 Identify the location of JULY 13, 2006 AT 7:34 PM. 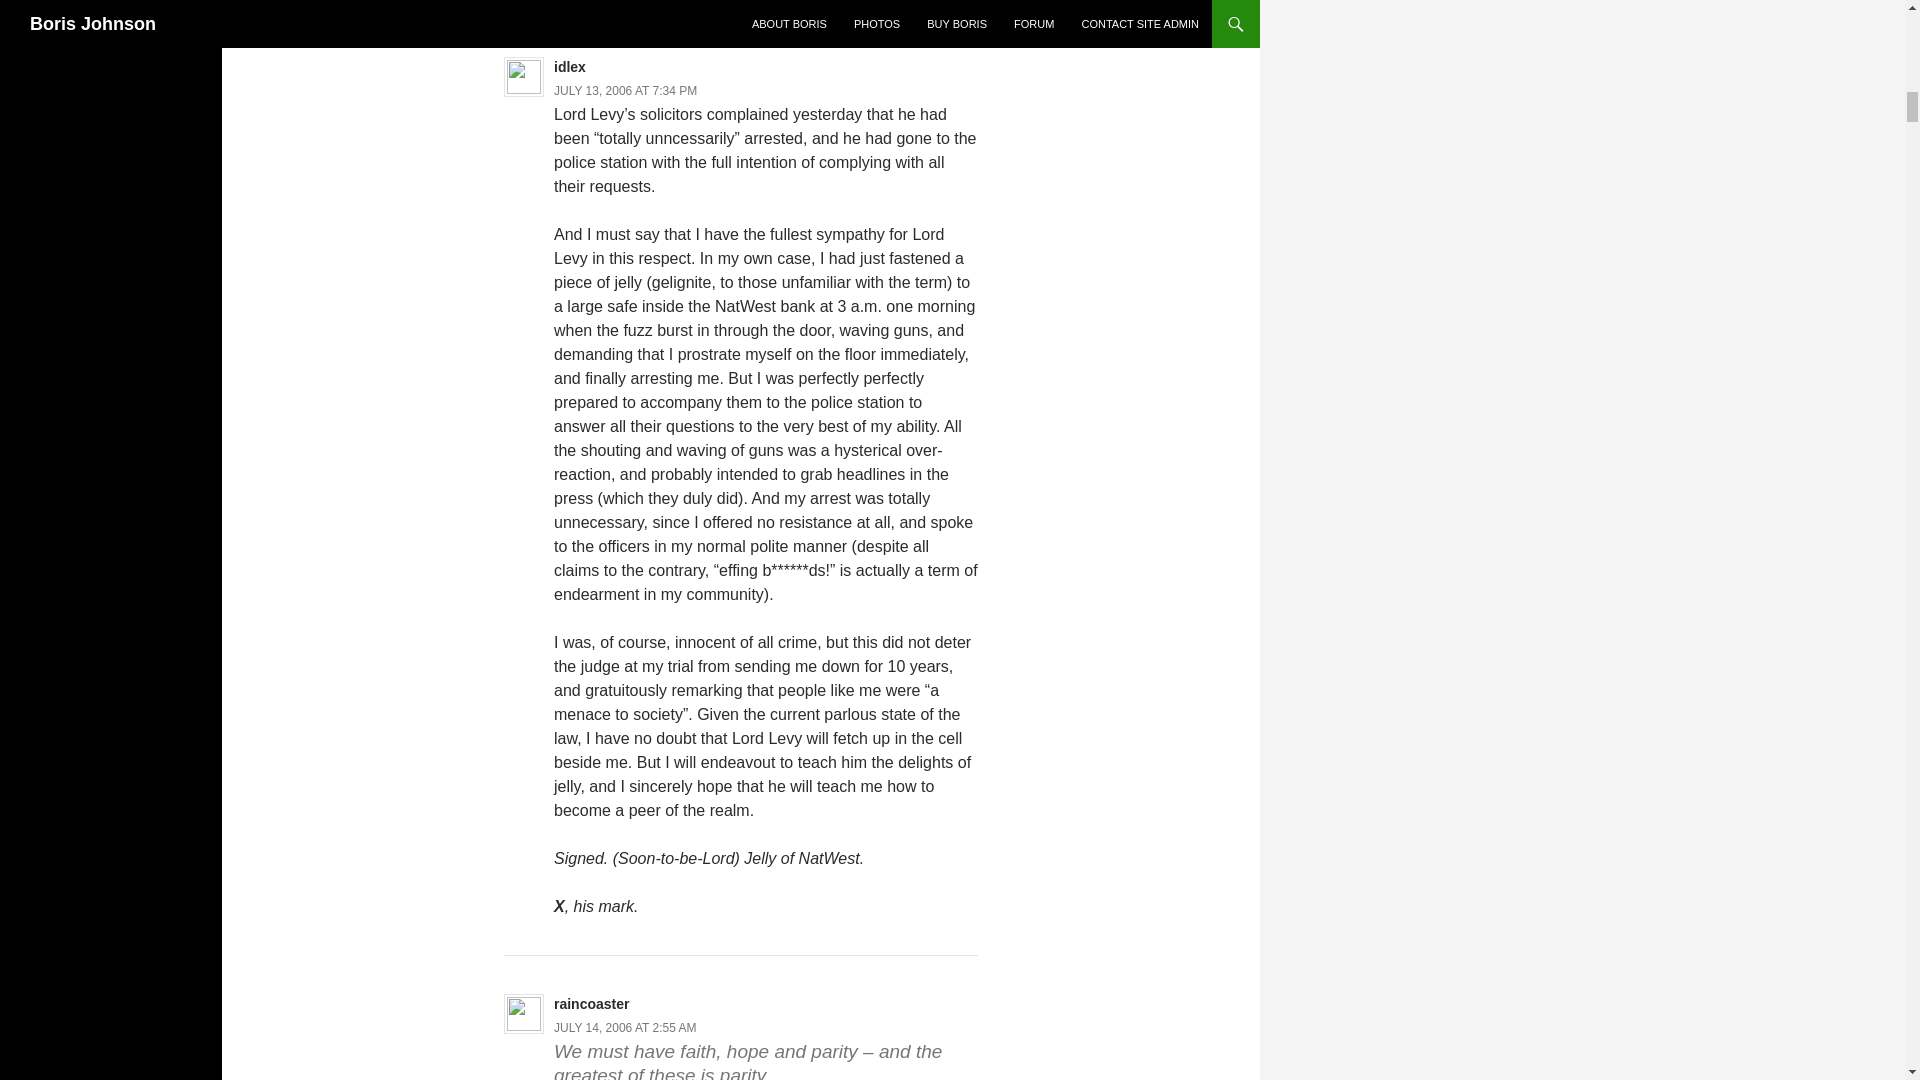
(625, 91).